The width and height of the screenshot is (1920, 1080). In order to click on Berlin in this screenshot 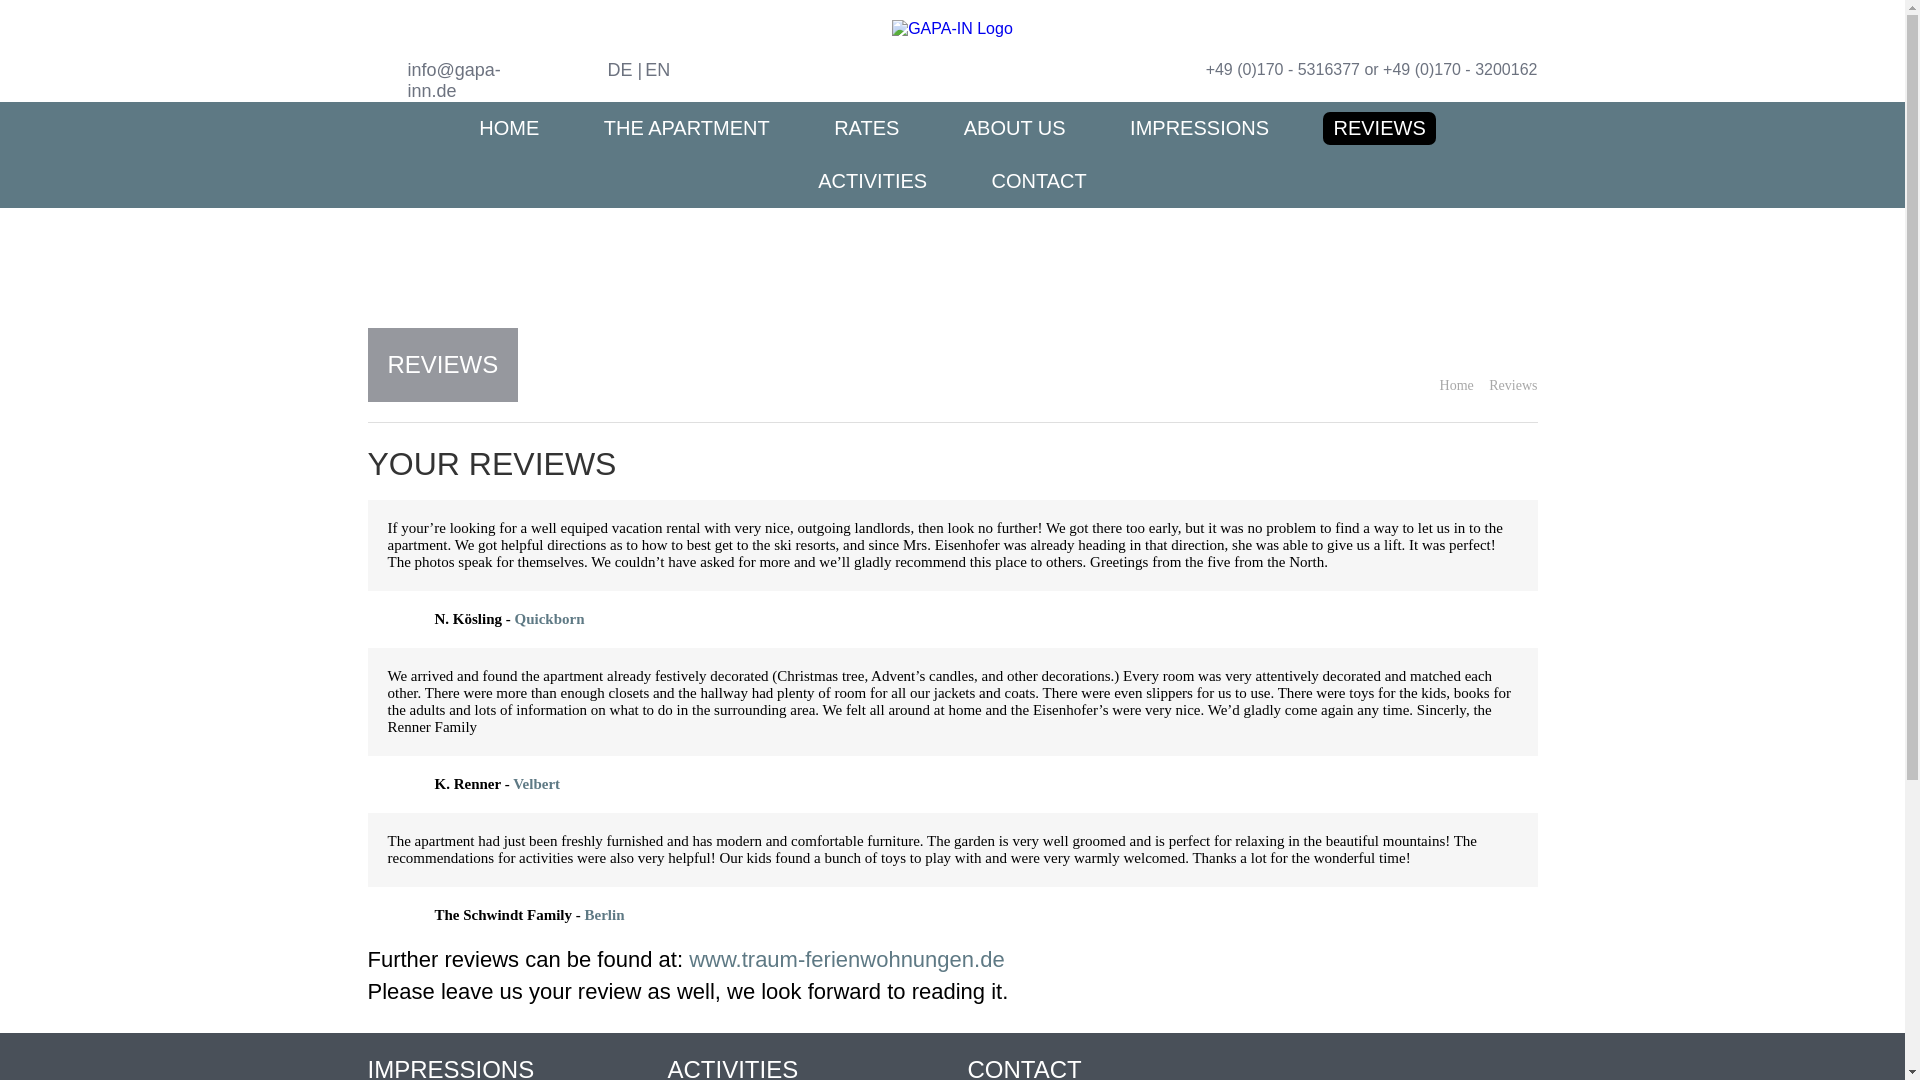, I will do `click(605, 915)`.